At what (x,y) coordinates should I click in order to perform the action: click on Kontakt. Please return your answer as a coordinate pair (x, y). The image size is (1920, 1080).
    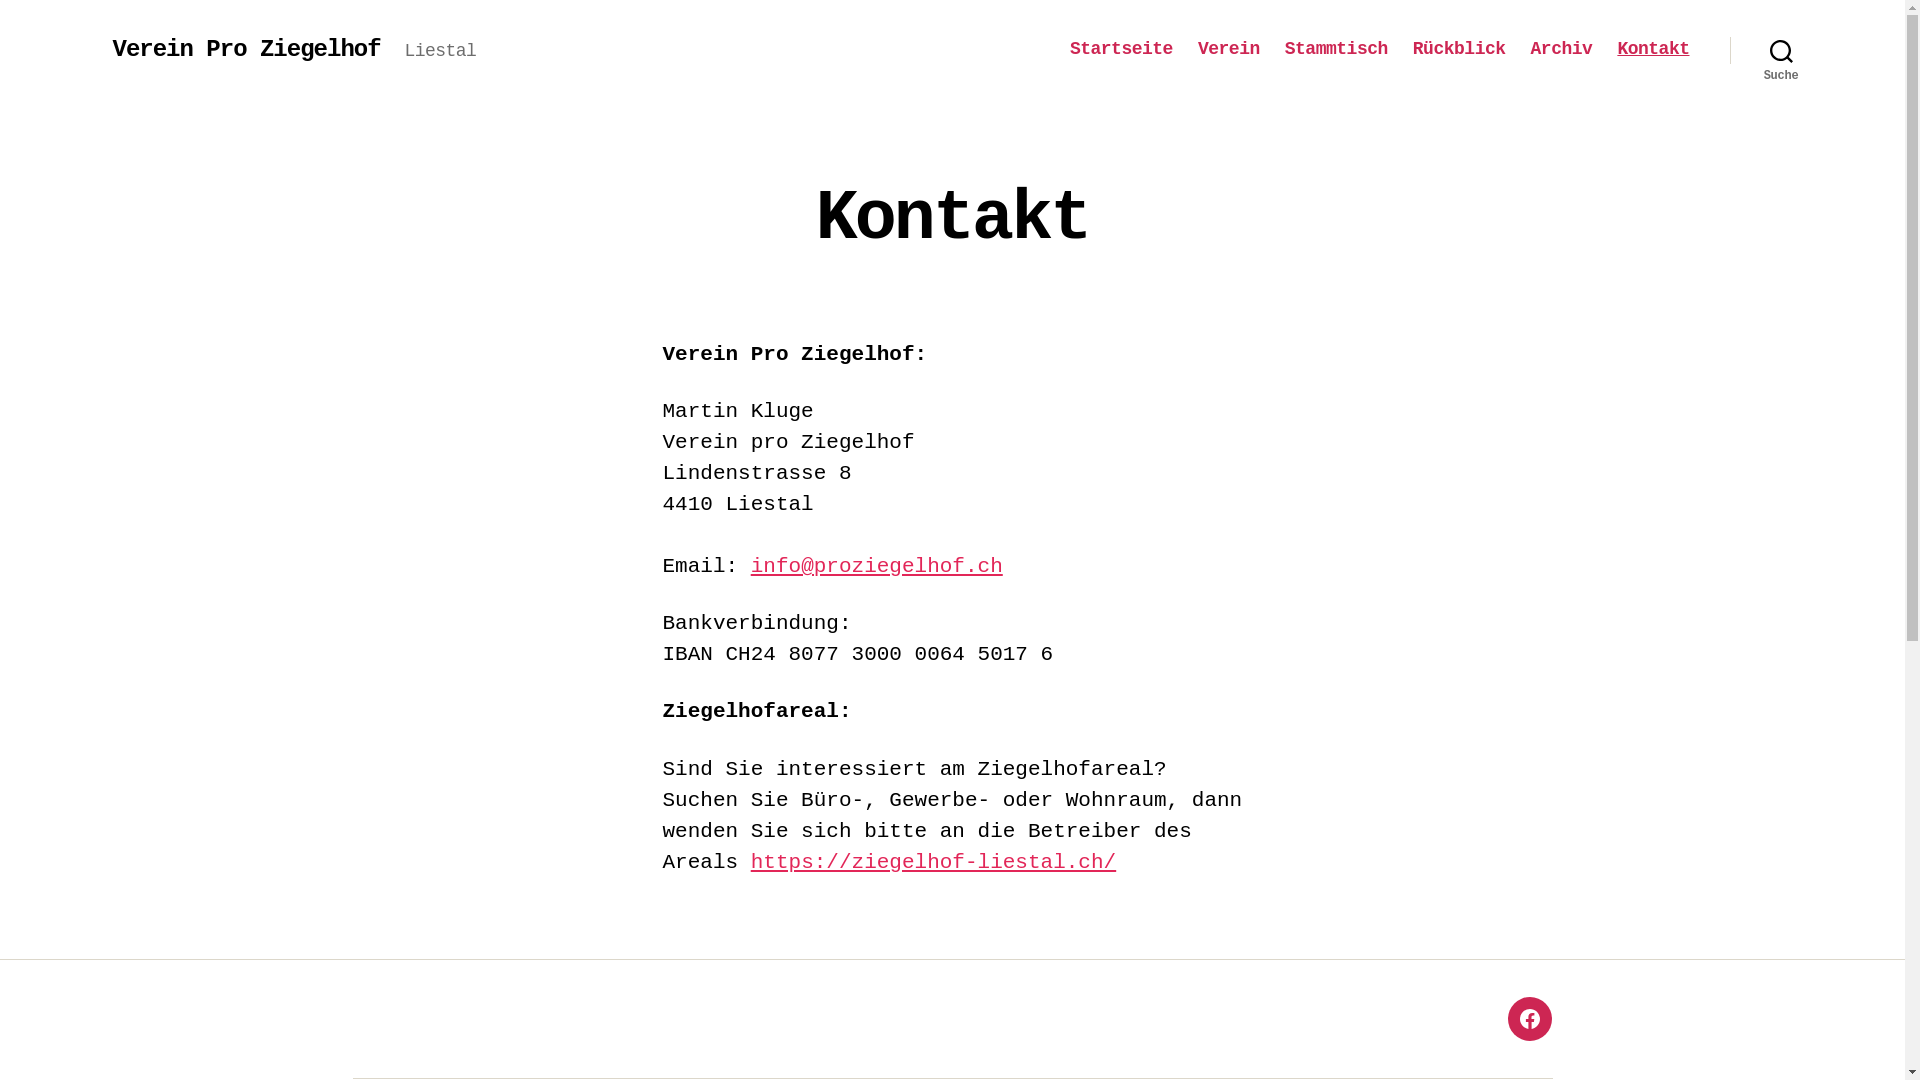
    Looking at the image, I should click on (1653, 50).